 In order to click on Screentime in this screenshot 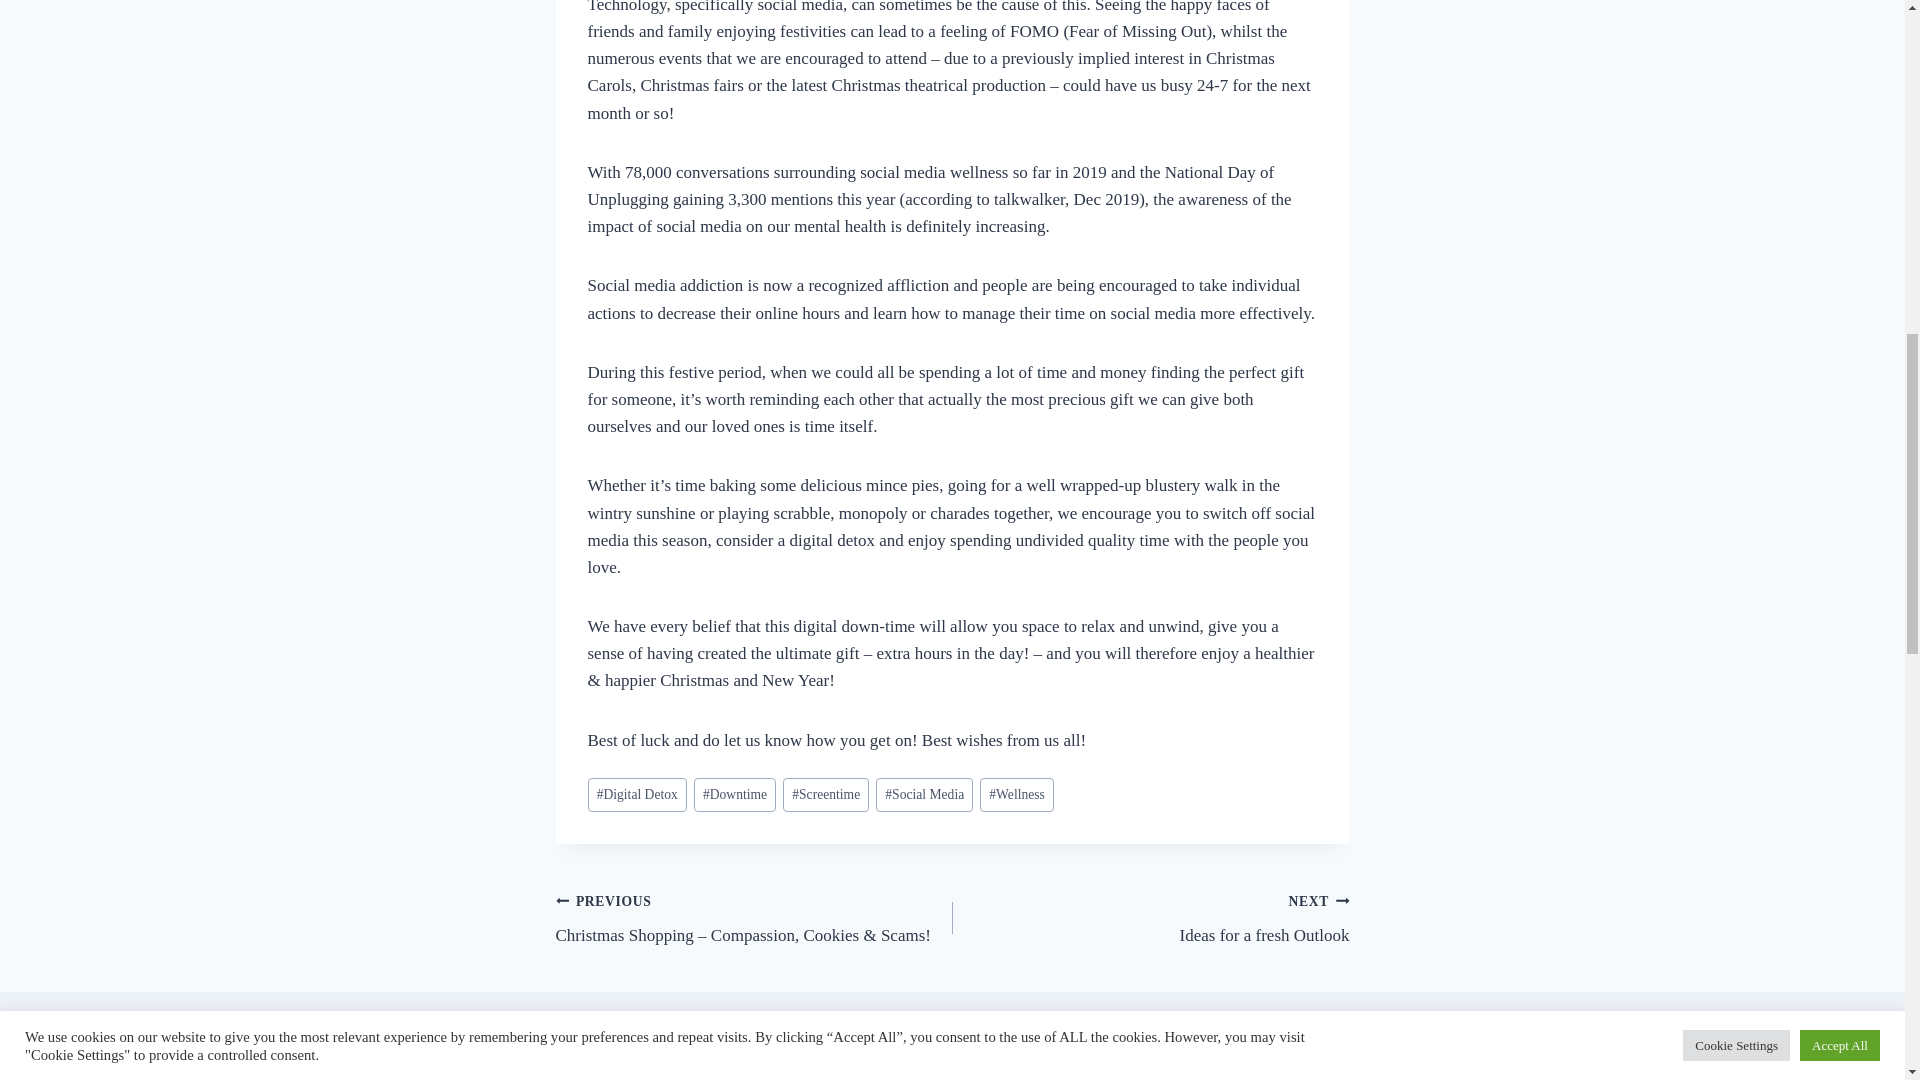, I will do `click(1016, 795)`.